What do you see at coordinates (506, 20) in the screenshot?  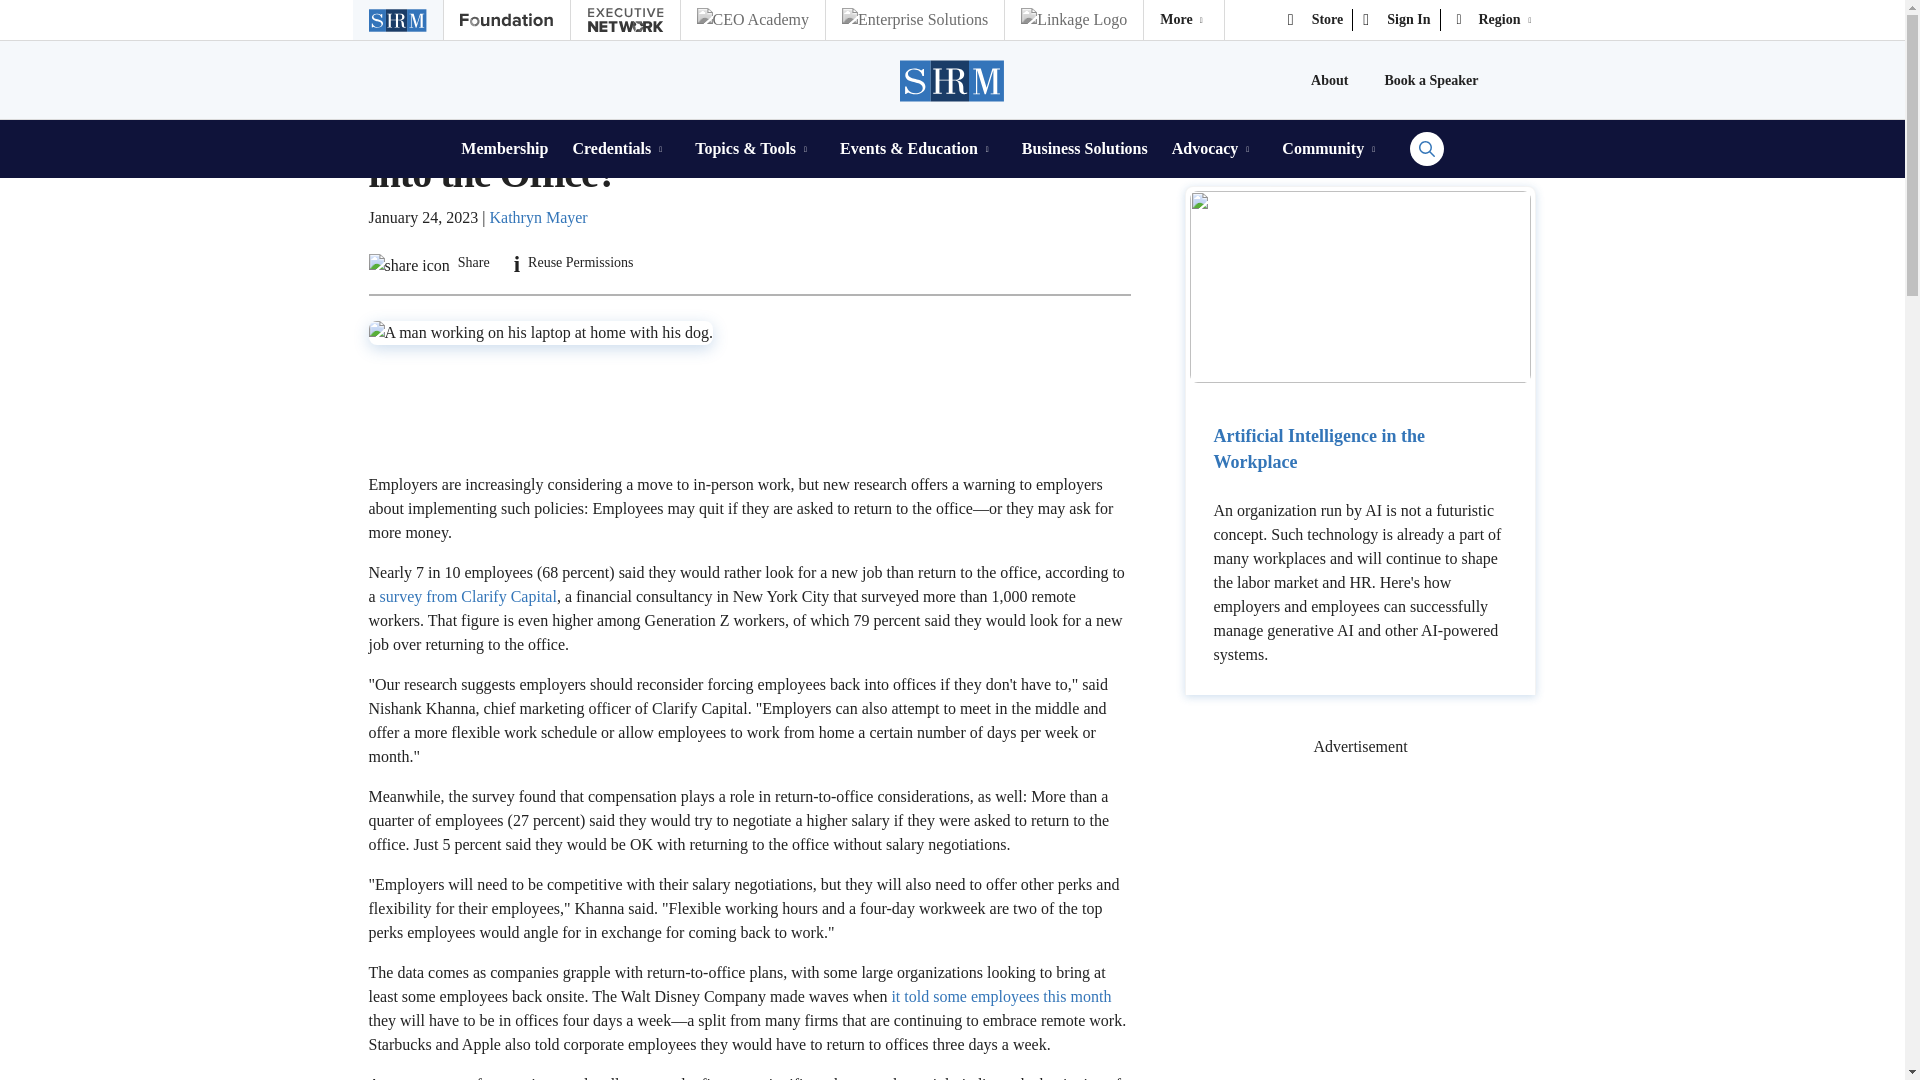 I see `Foundation` at bounding box center [506, 20].